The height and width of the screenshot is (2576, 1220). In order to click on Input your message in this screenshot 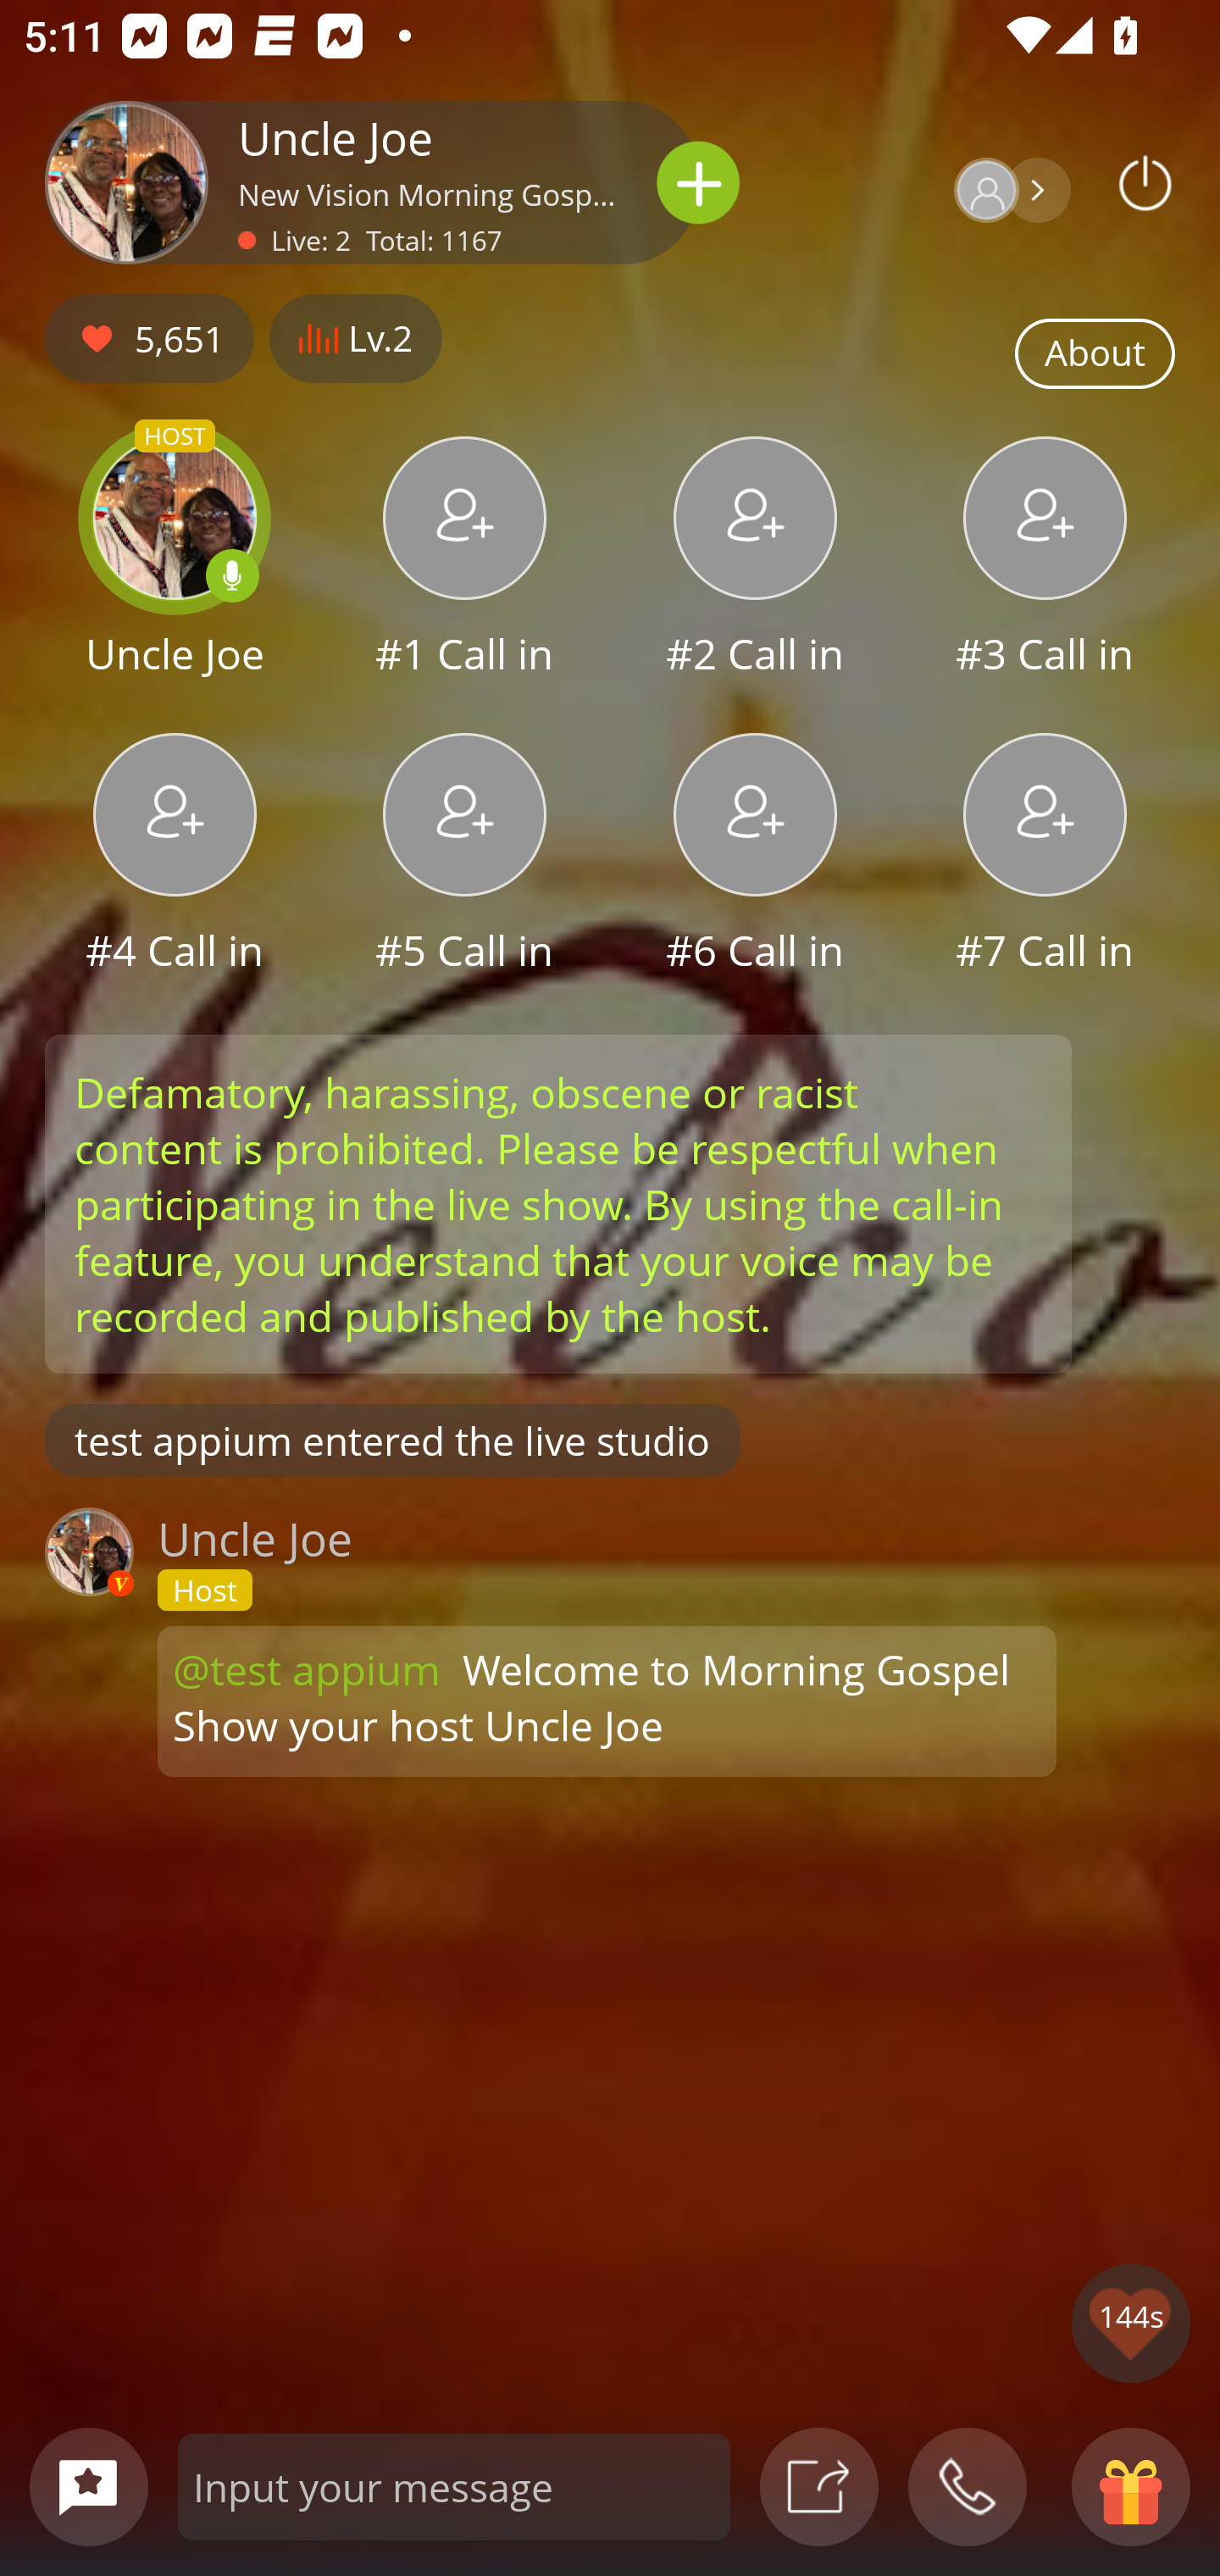, I will do `click(454, 2486)`.